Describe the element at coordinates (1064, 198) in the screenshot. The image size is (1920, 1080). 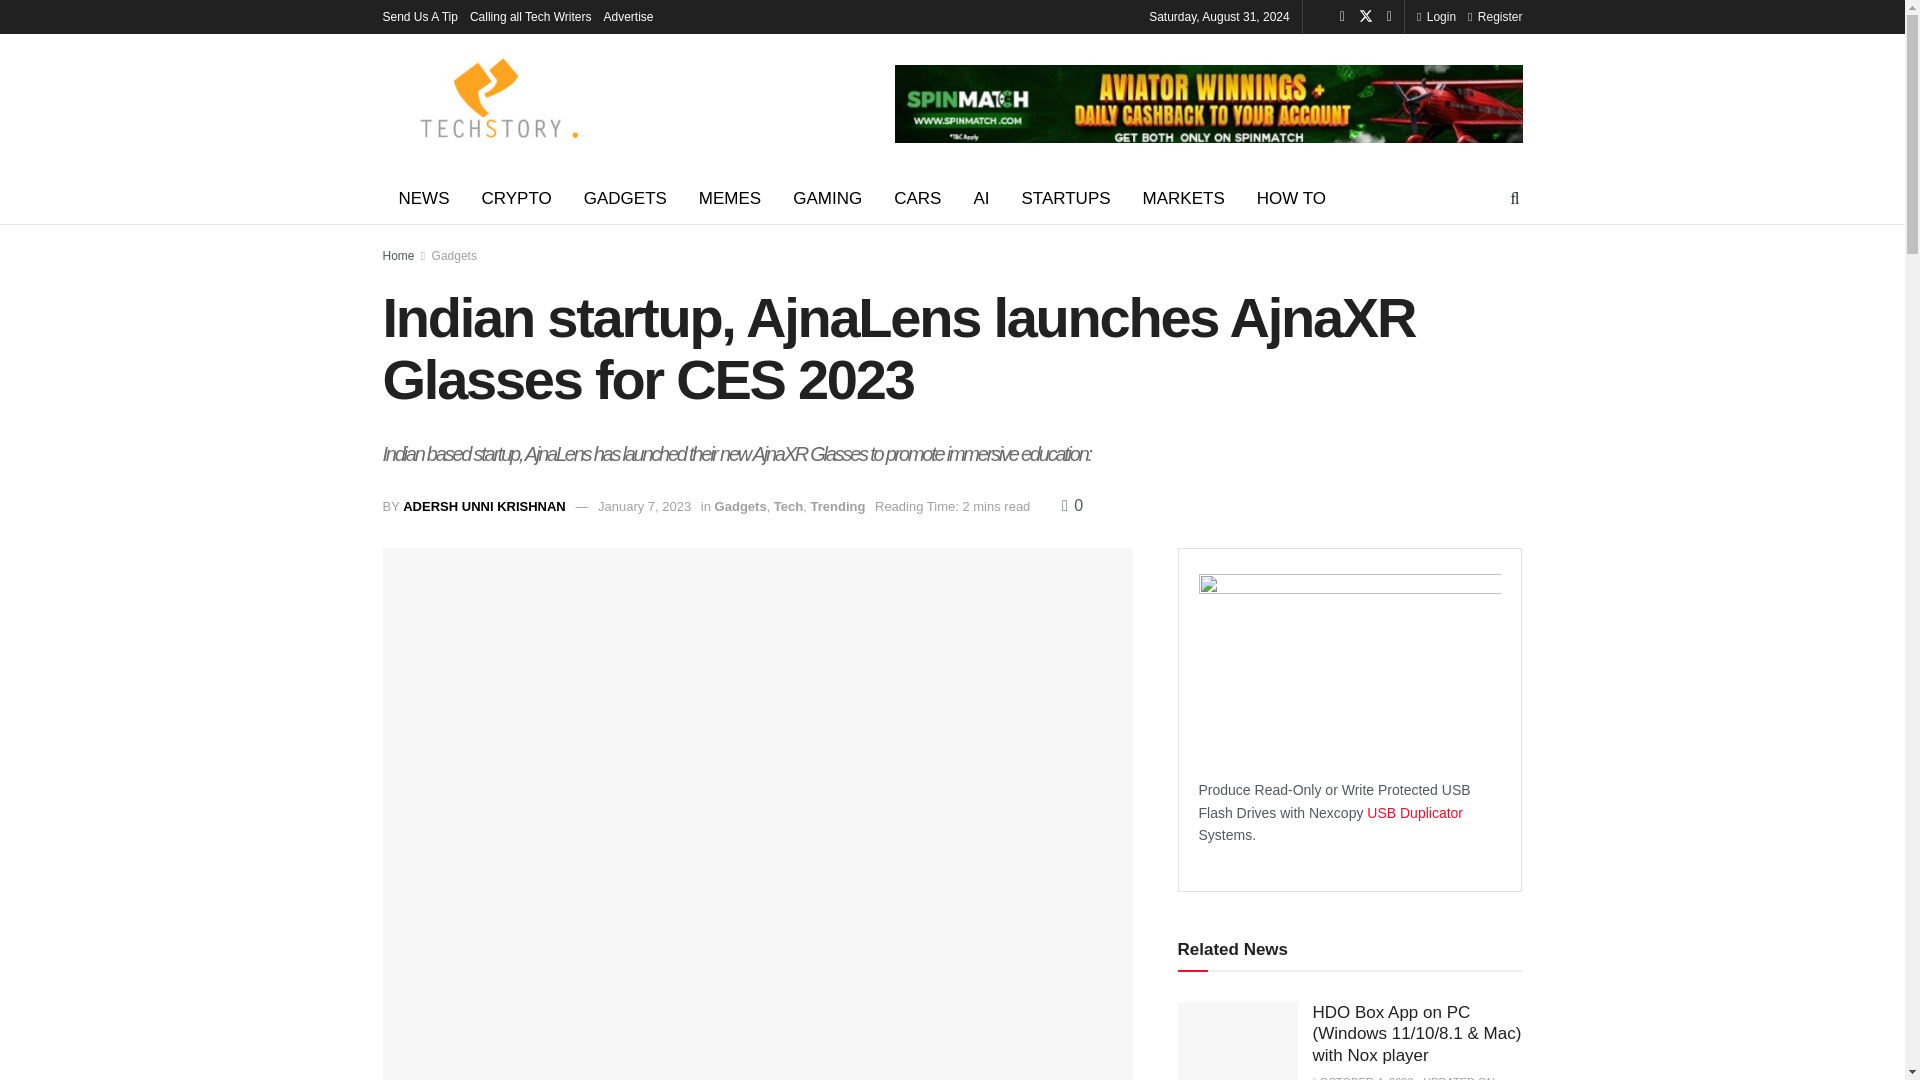
I see `STARTUPS` at that location.